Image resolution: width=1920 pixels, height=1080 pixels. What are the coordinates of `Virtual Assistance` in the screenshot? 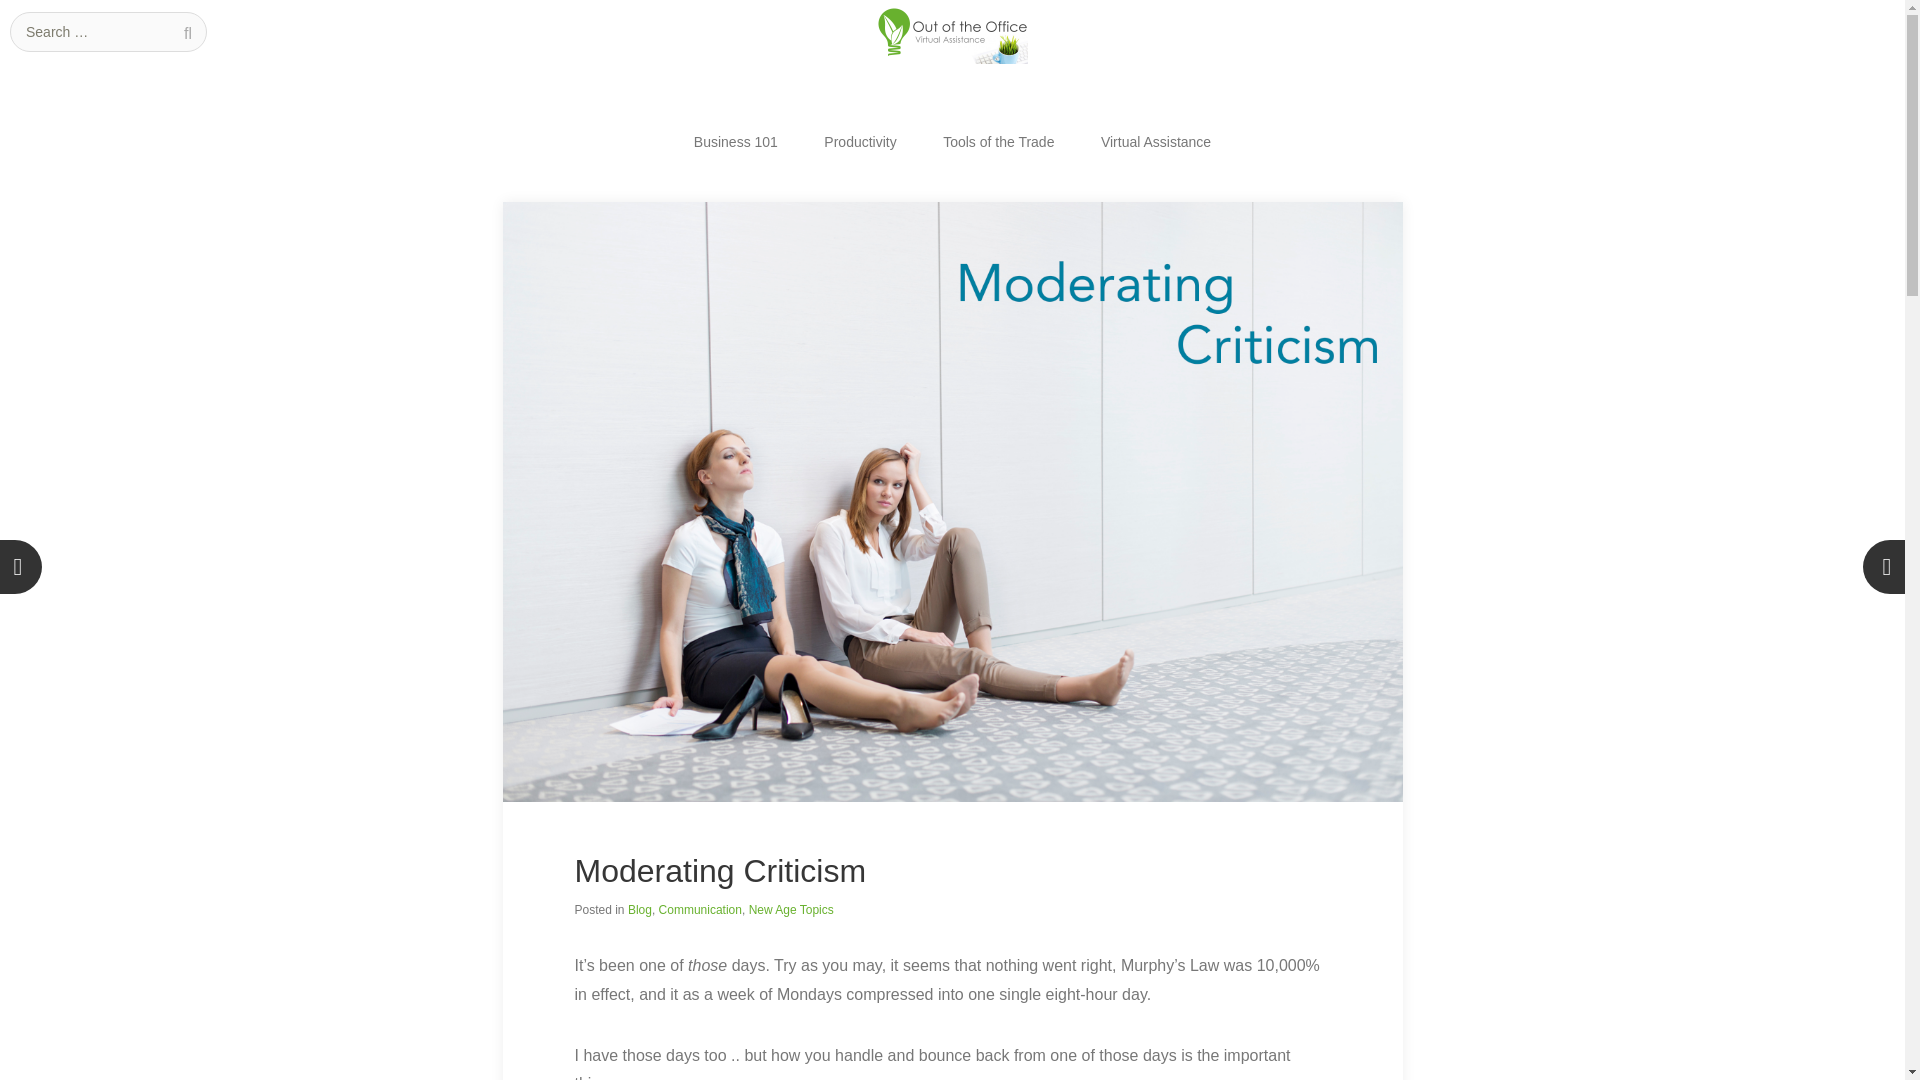 It's located at (1156, 142).